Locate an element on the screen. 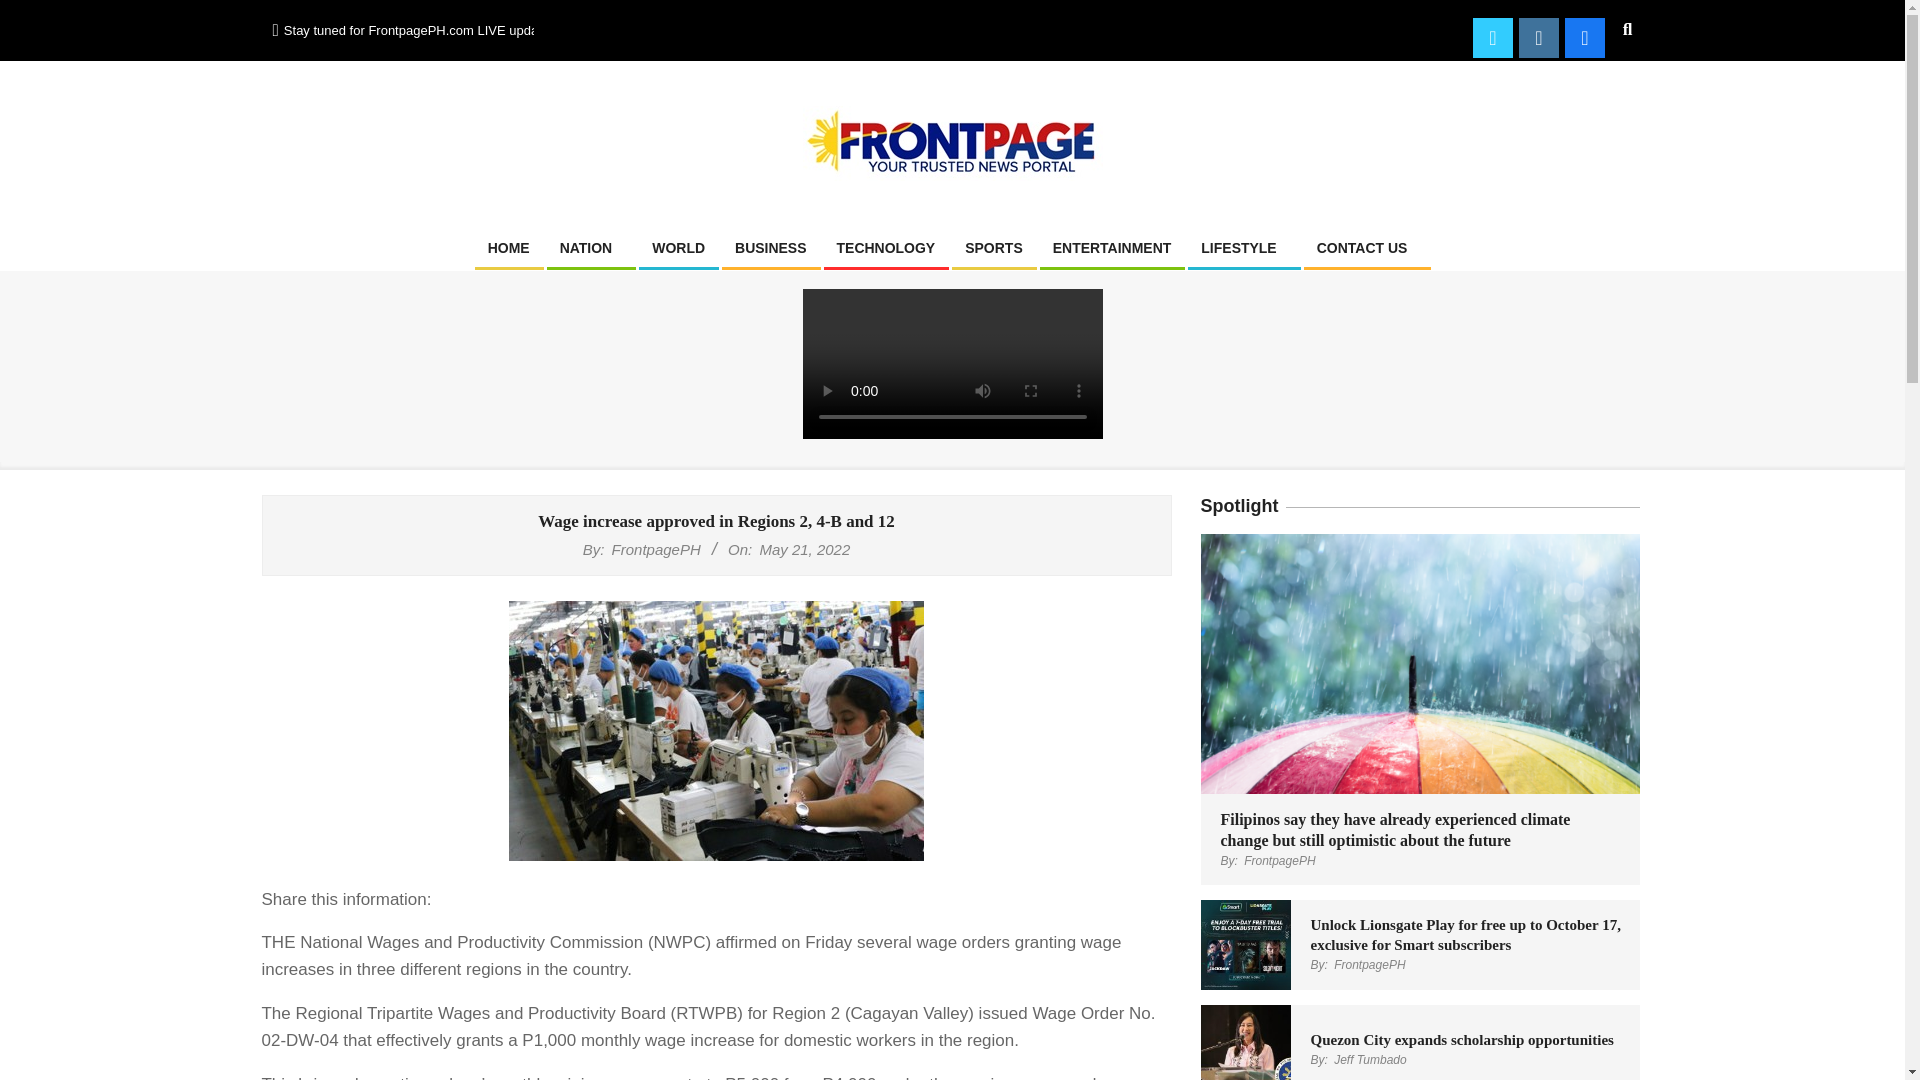 The image size is (1920, 1080). TECHNOLOGY is located at coordinates (886, 248).